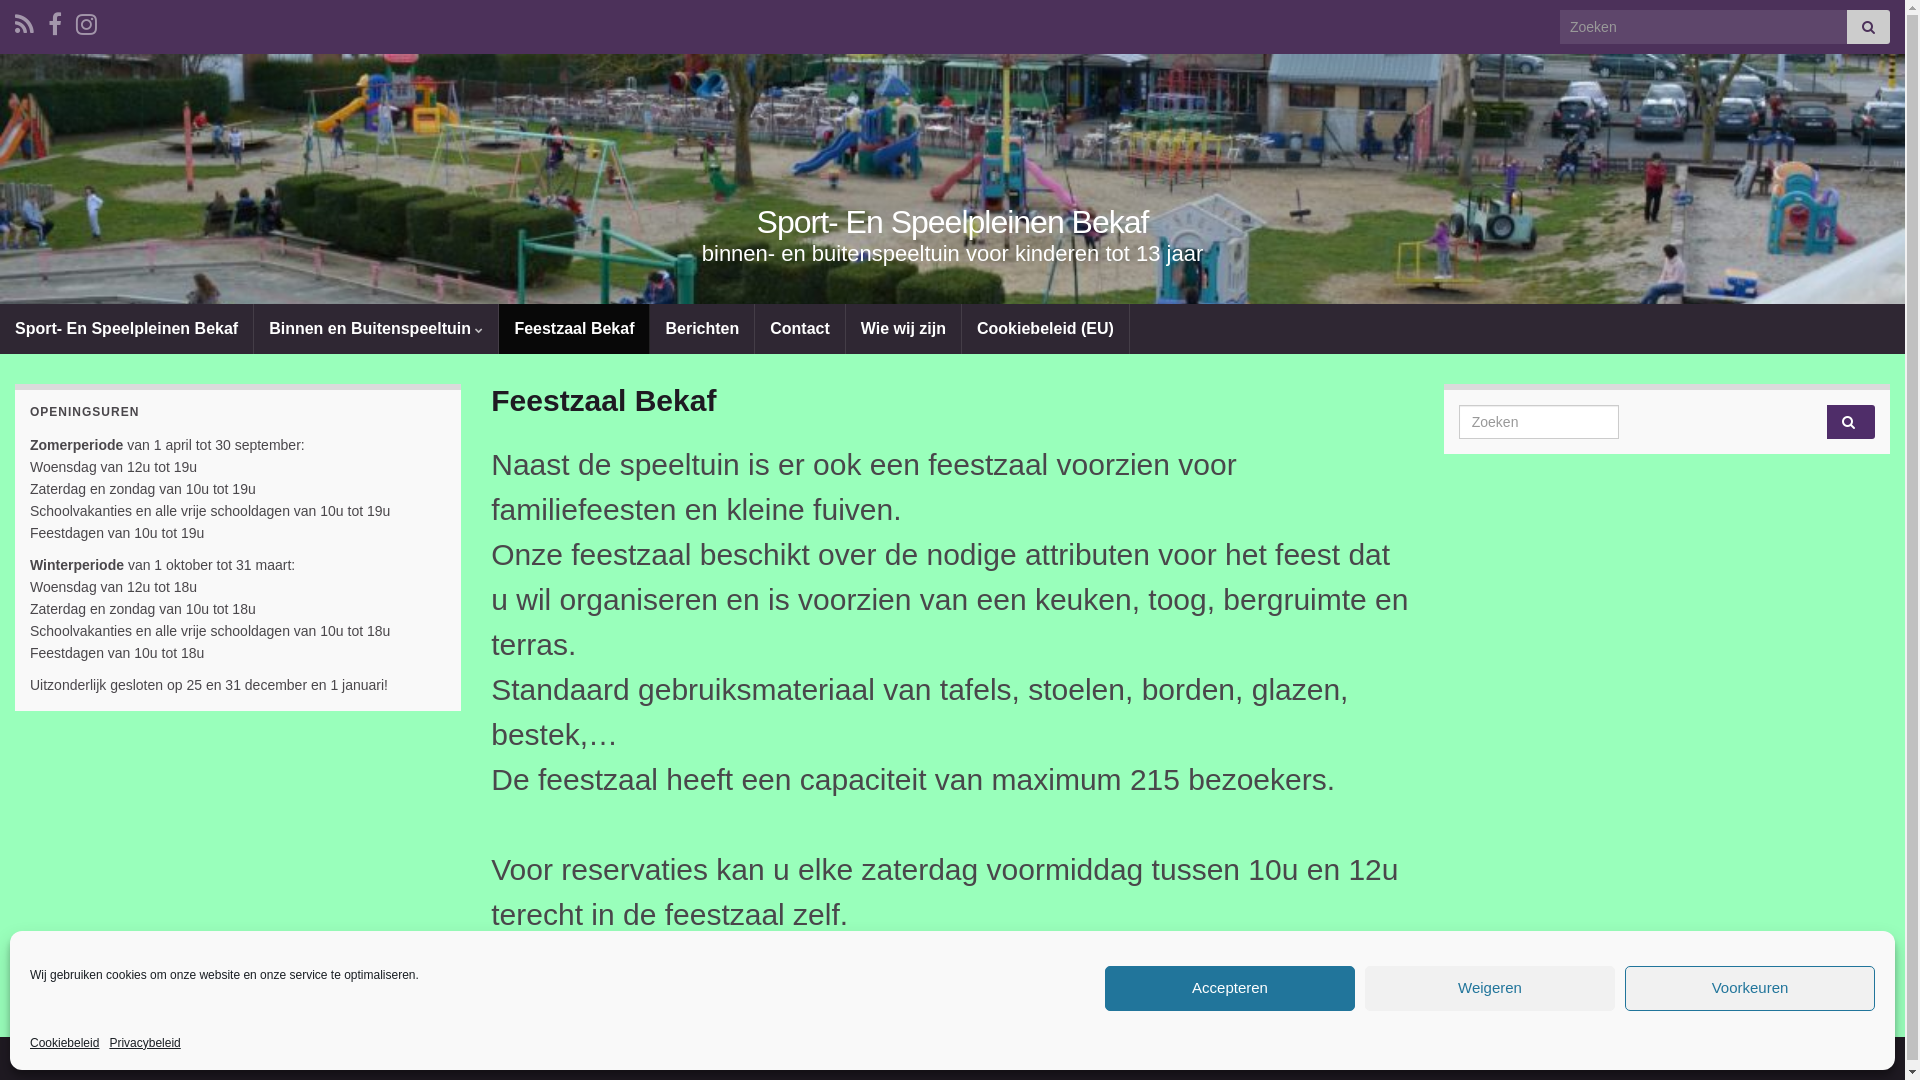  Describe the element at coordinates (702, 329) in the screenshot. I see `Berichten` at that location.